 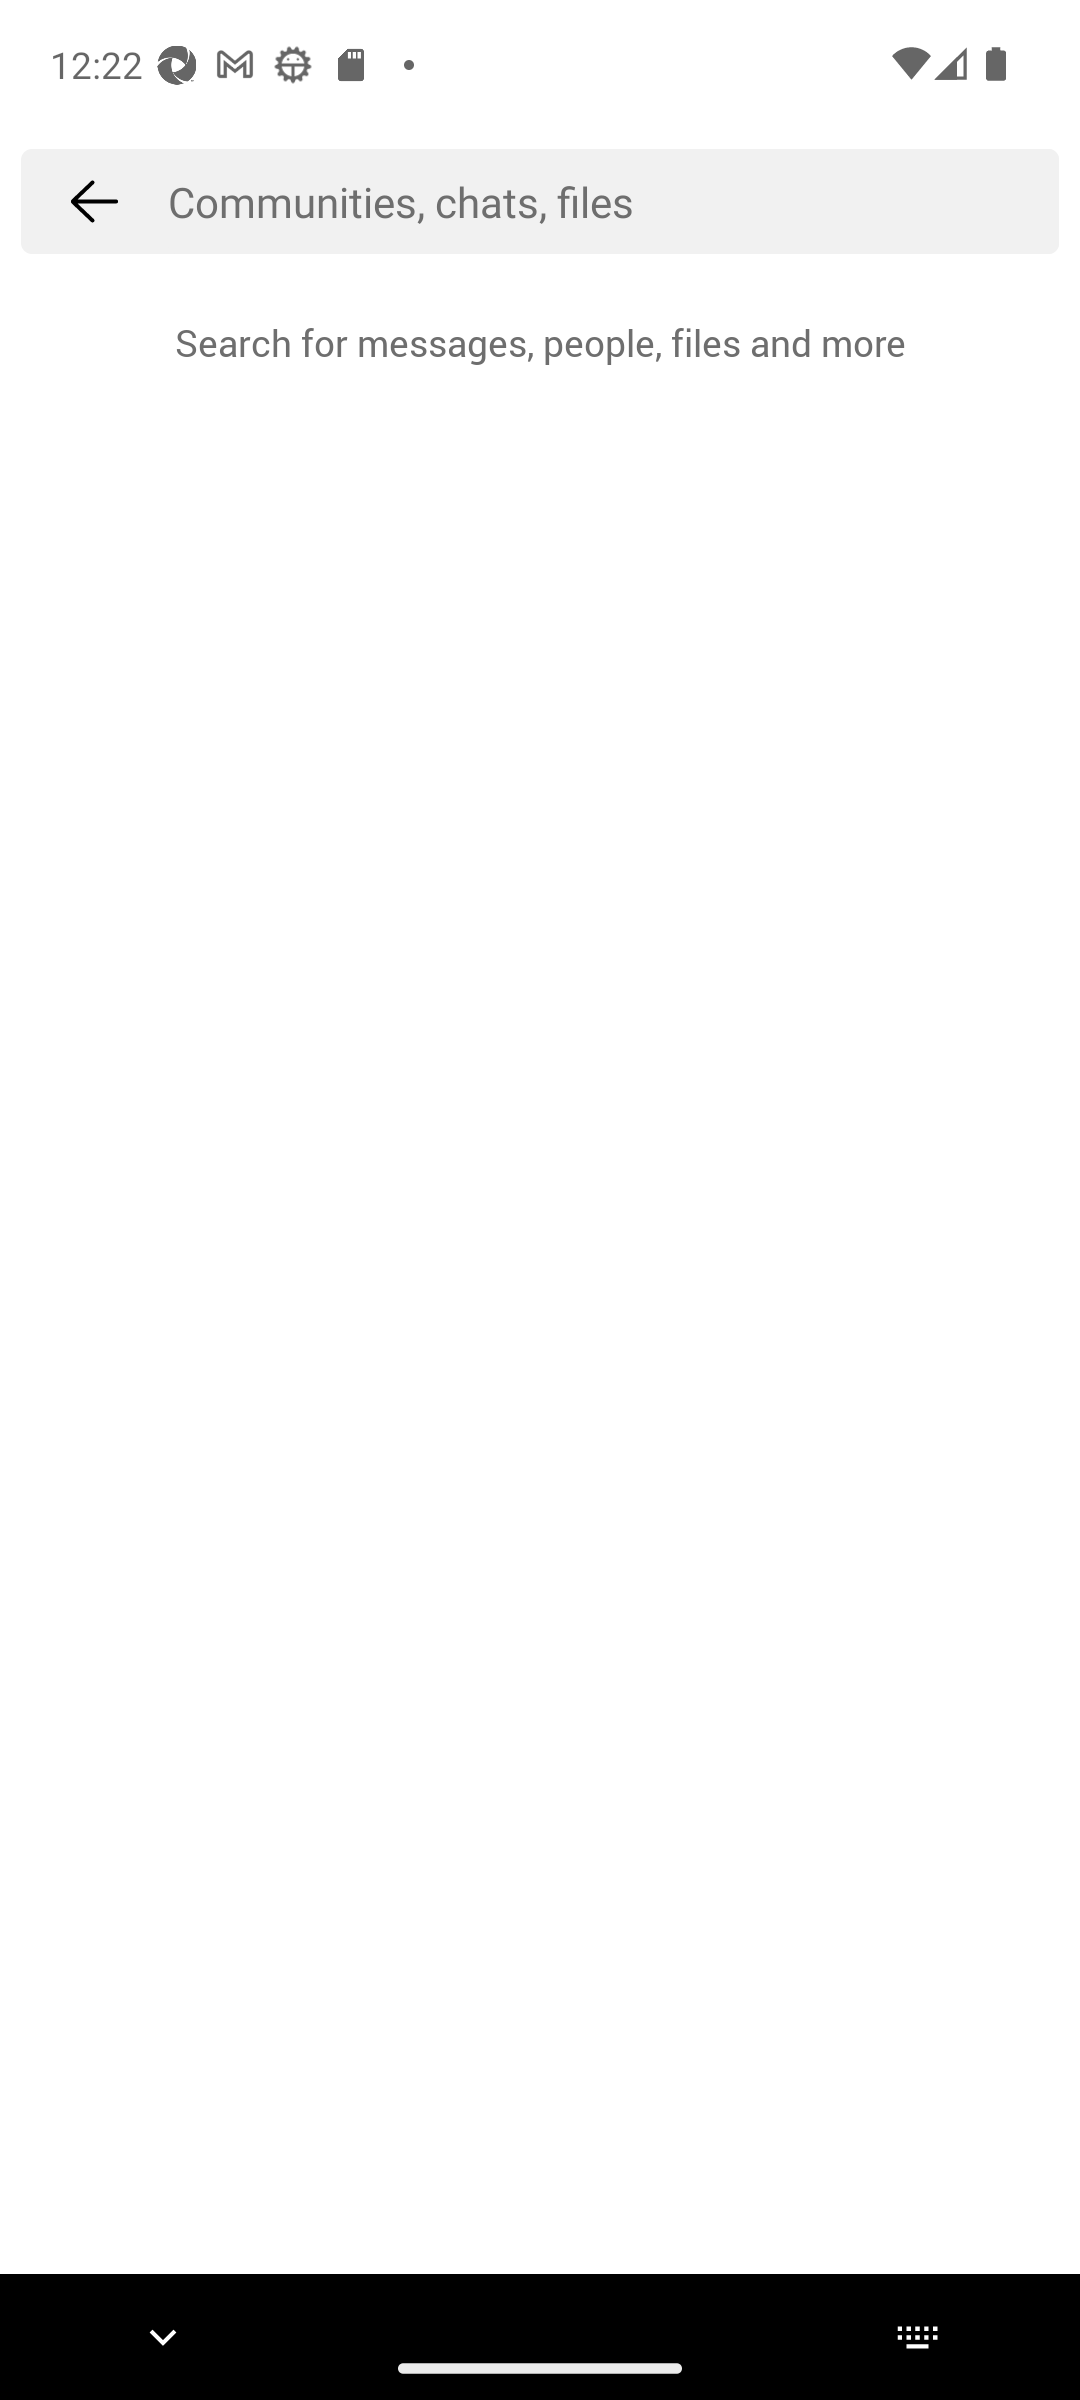 I want to click on Search for communities, chats, files and more, so click(x=614, y=201).